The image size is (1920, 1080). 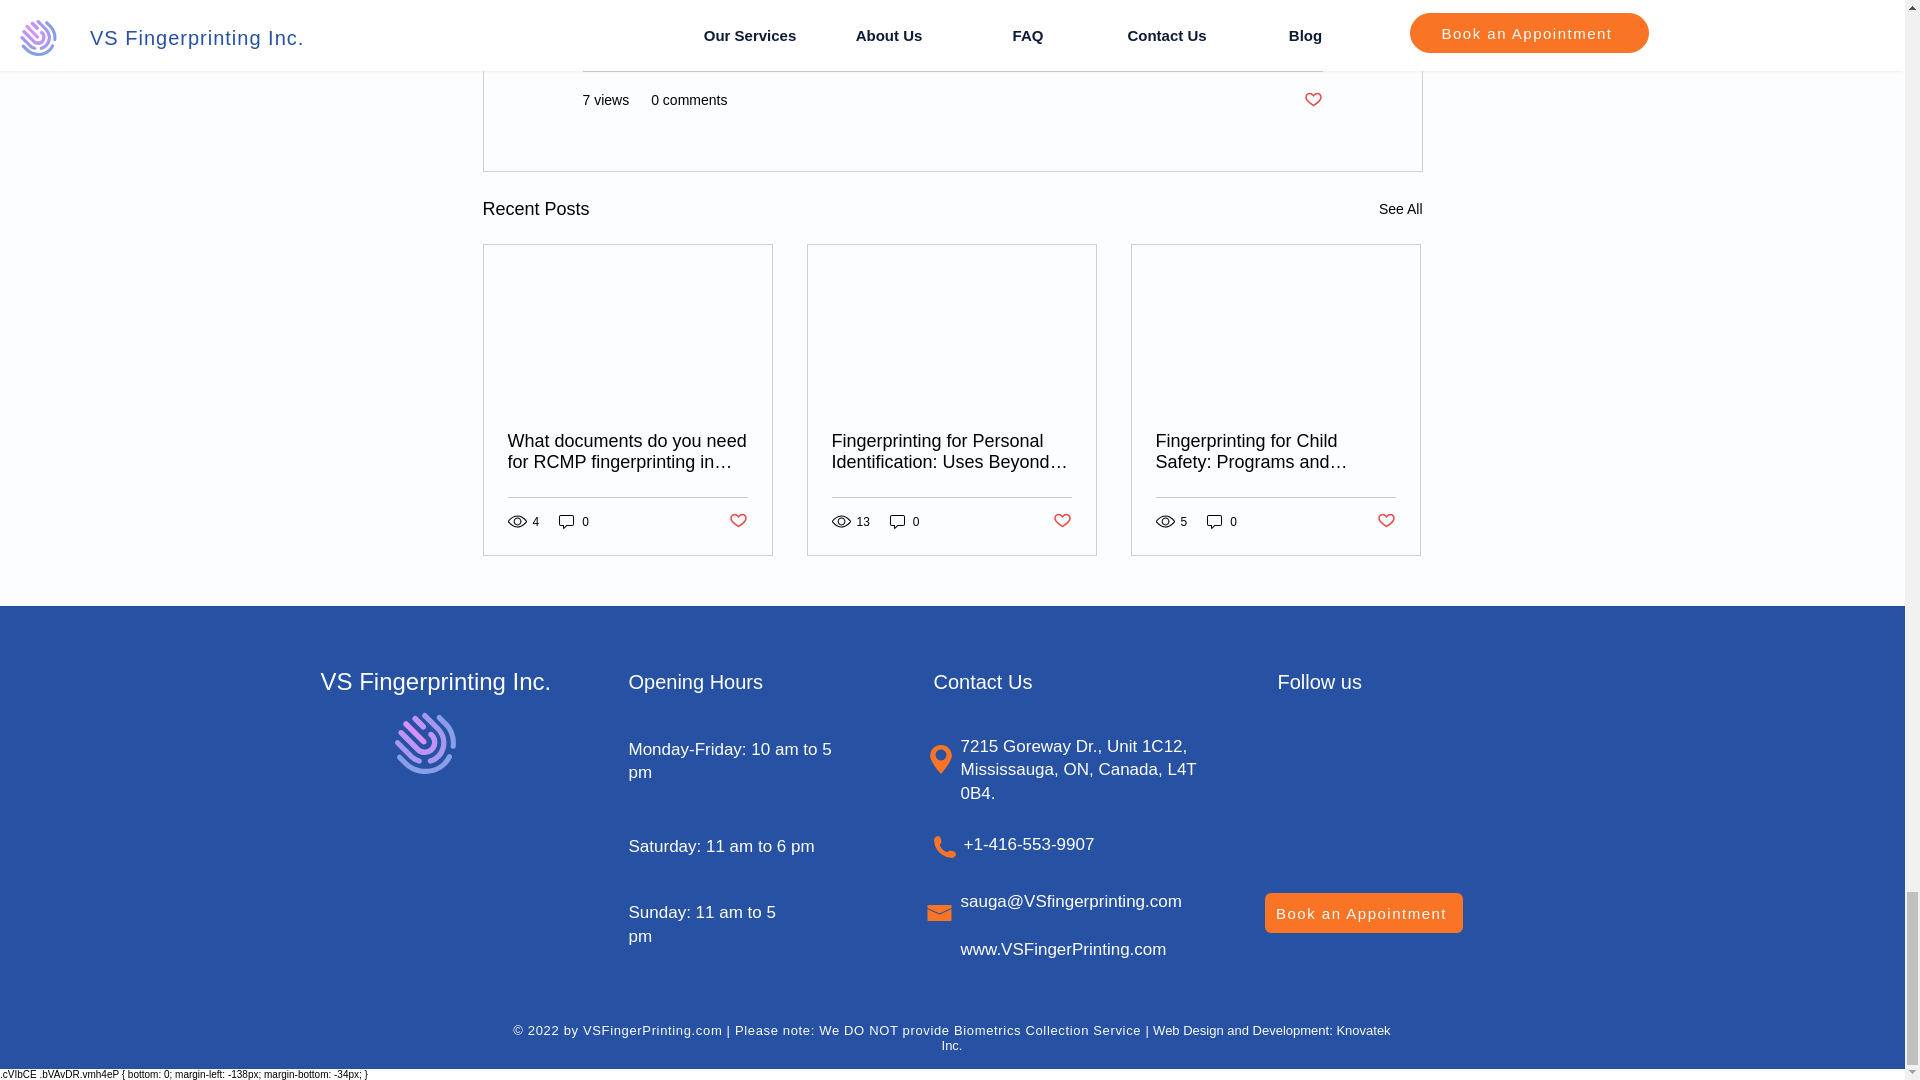 What do you see at coordinates (736, 521) in the screenshot?
I see `Post not marked as liked` at bounding box center [736, 521].